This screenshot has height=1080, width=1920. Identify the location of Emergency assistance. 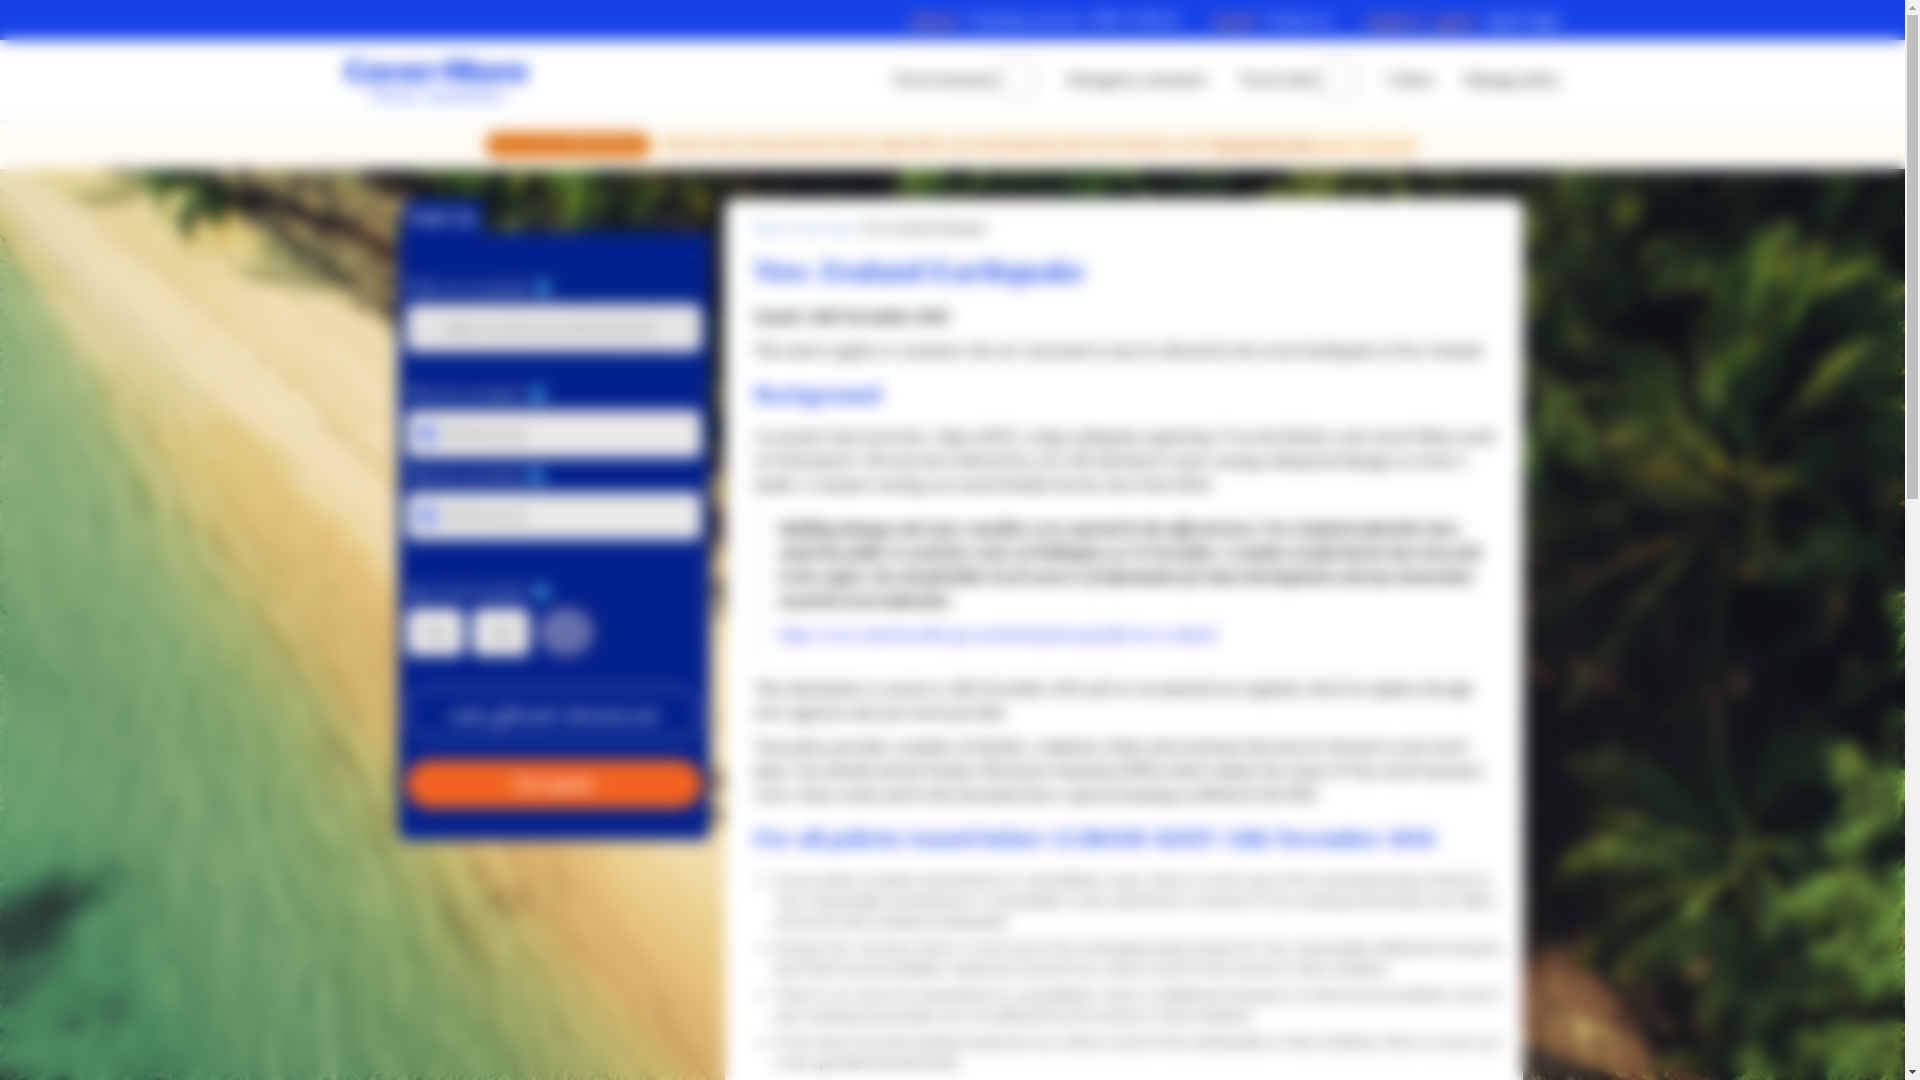
(1137, 80).